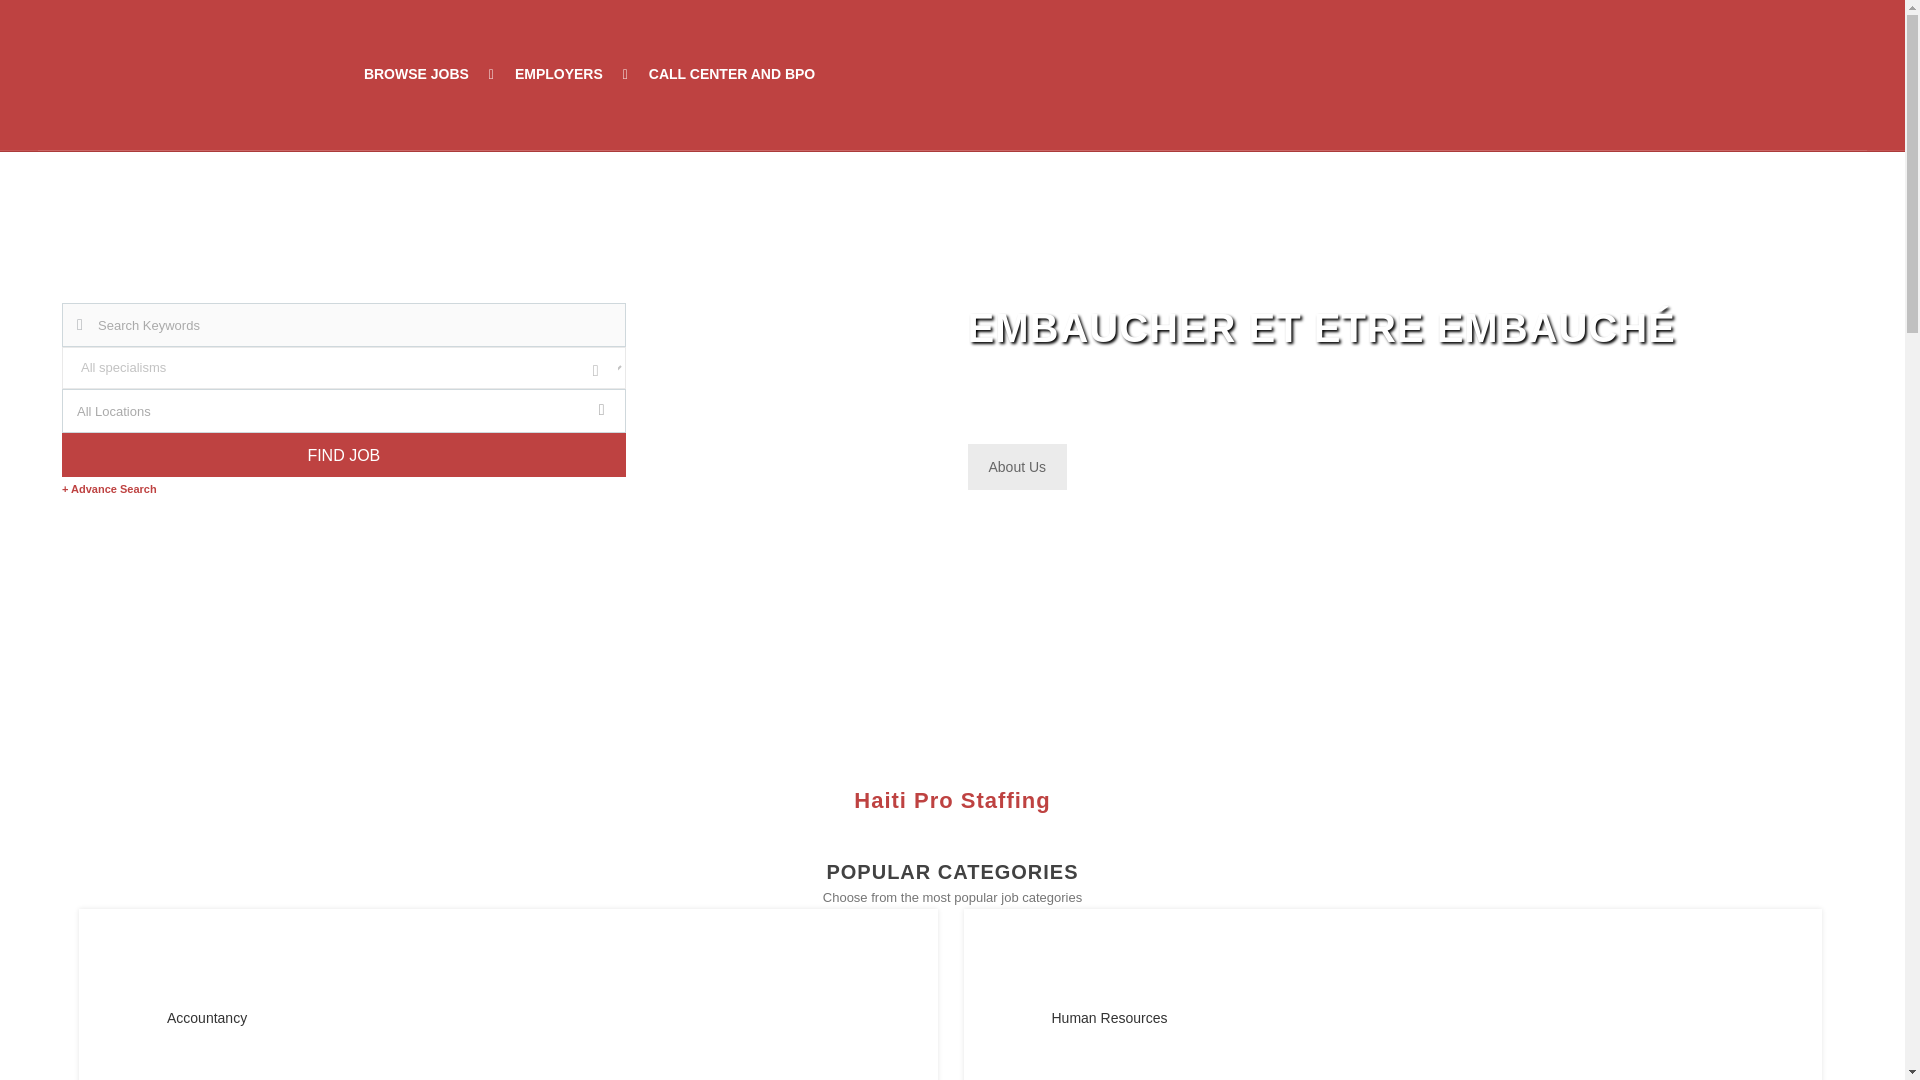 The image size is (1920, 1080). I want to click on About Us, so click(1017, 466).